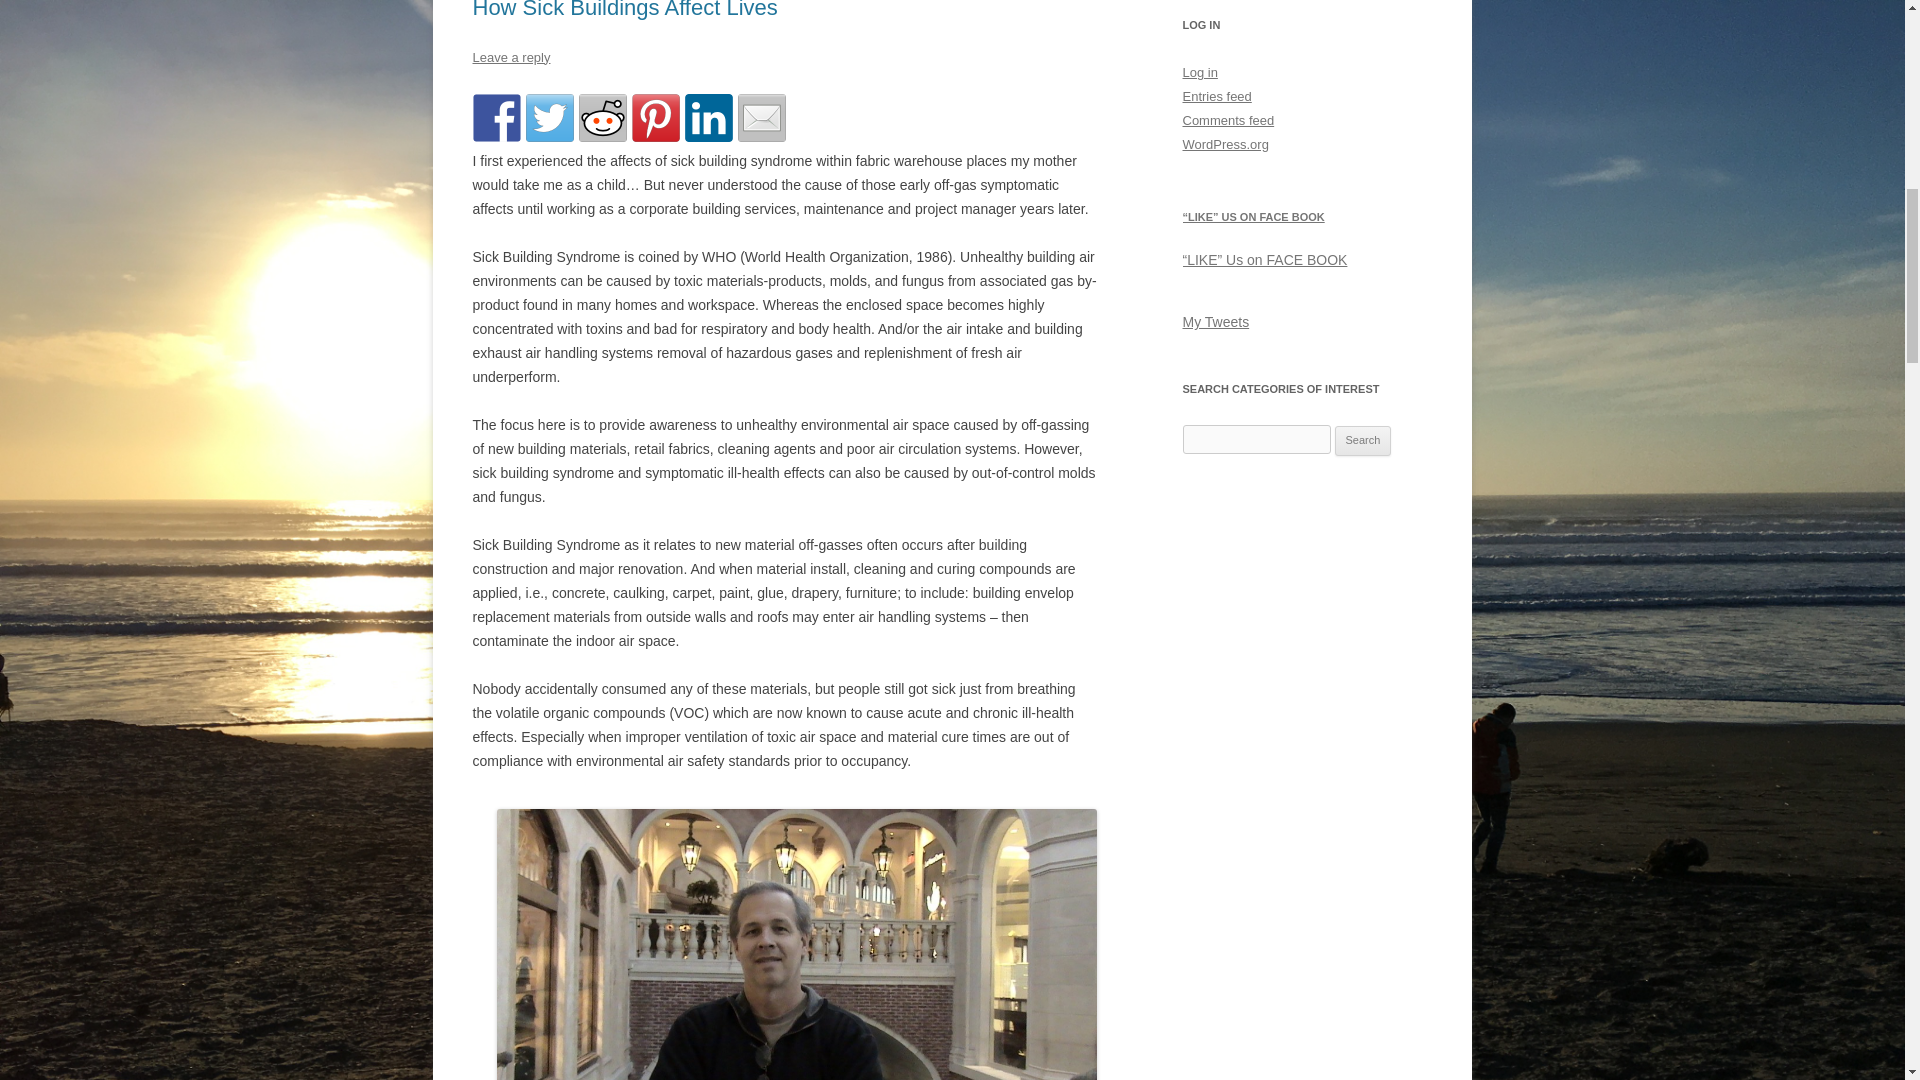 This screenshot has height=1080, width=1920. Describe the element at coordinates (707, 117) in the screenshot. I see `Share on Linkedin` at that location.